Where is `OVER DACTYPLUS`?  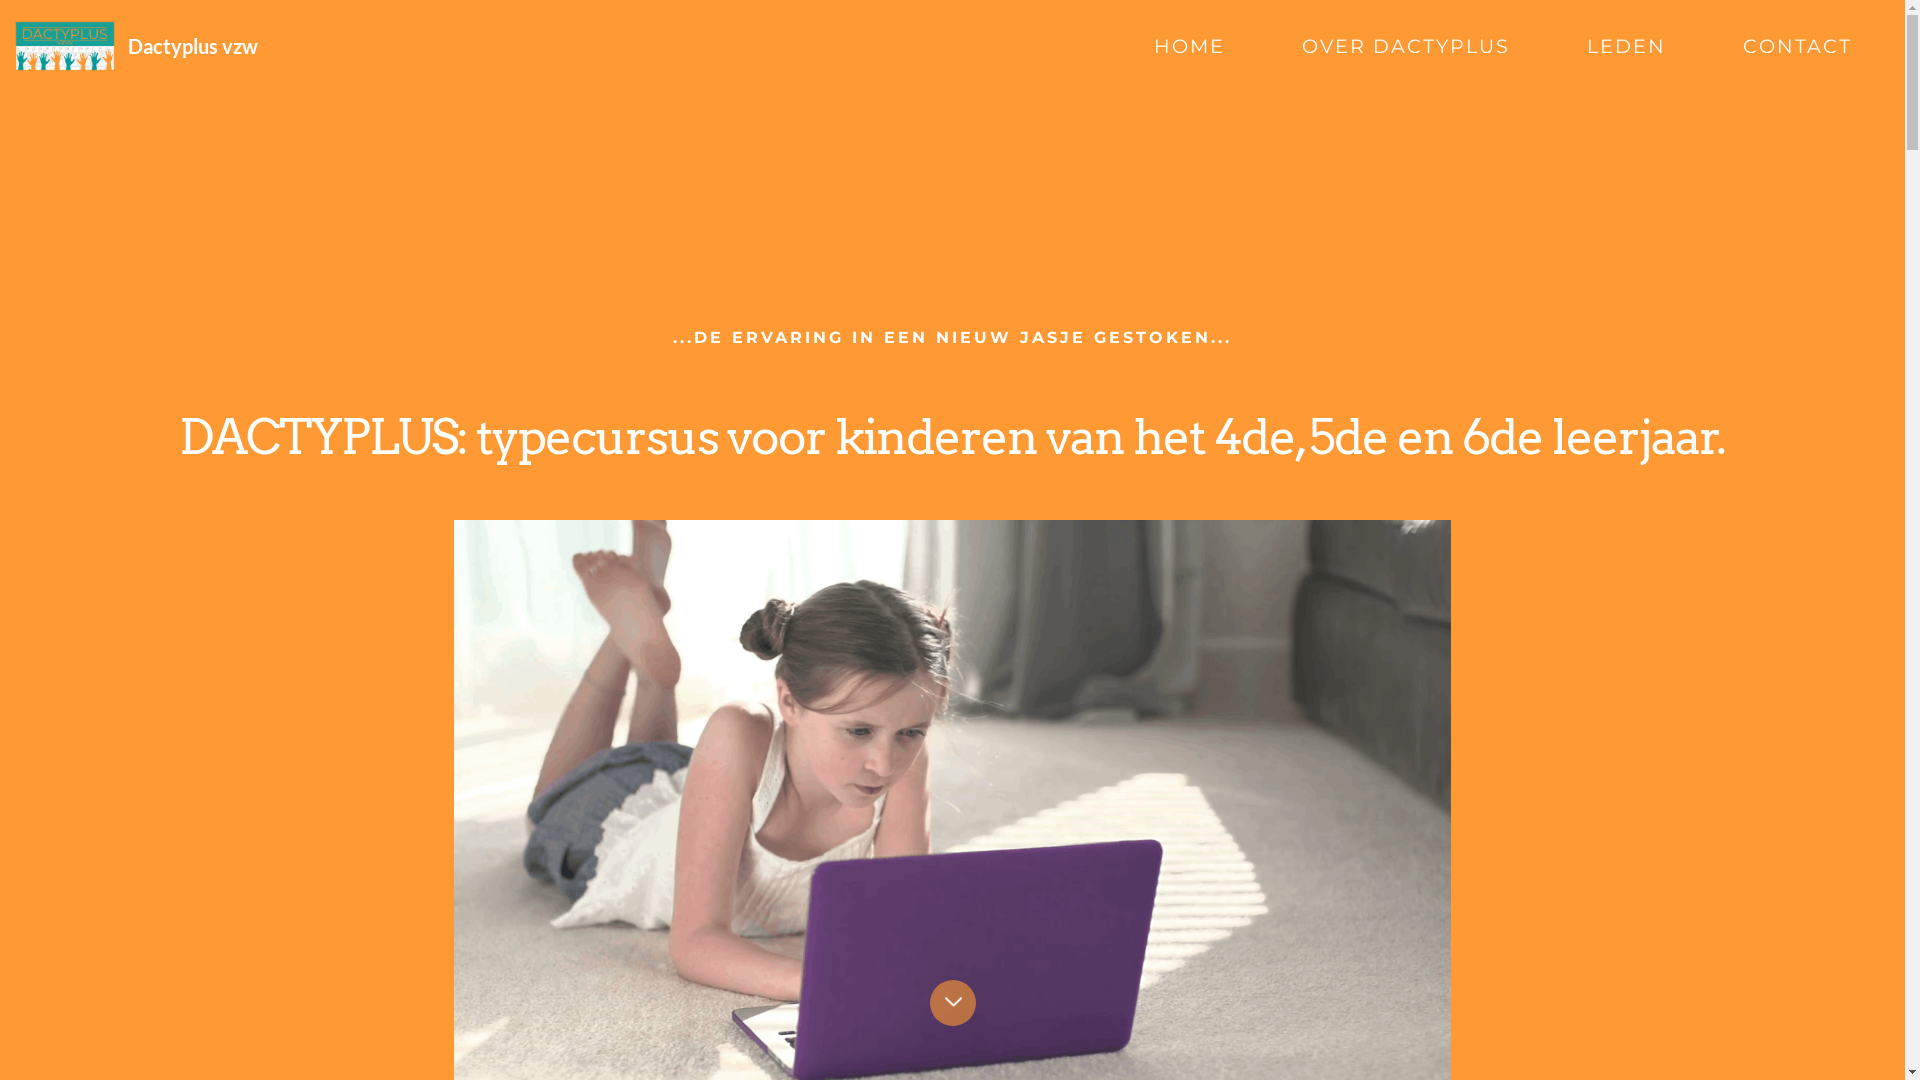
OVER DACTYPLUS is located at coordinates (1406, 46).